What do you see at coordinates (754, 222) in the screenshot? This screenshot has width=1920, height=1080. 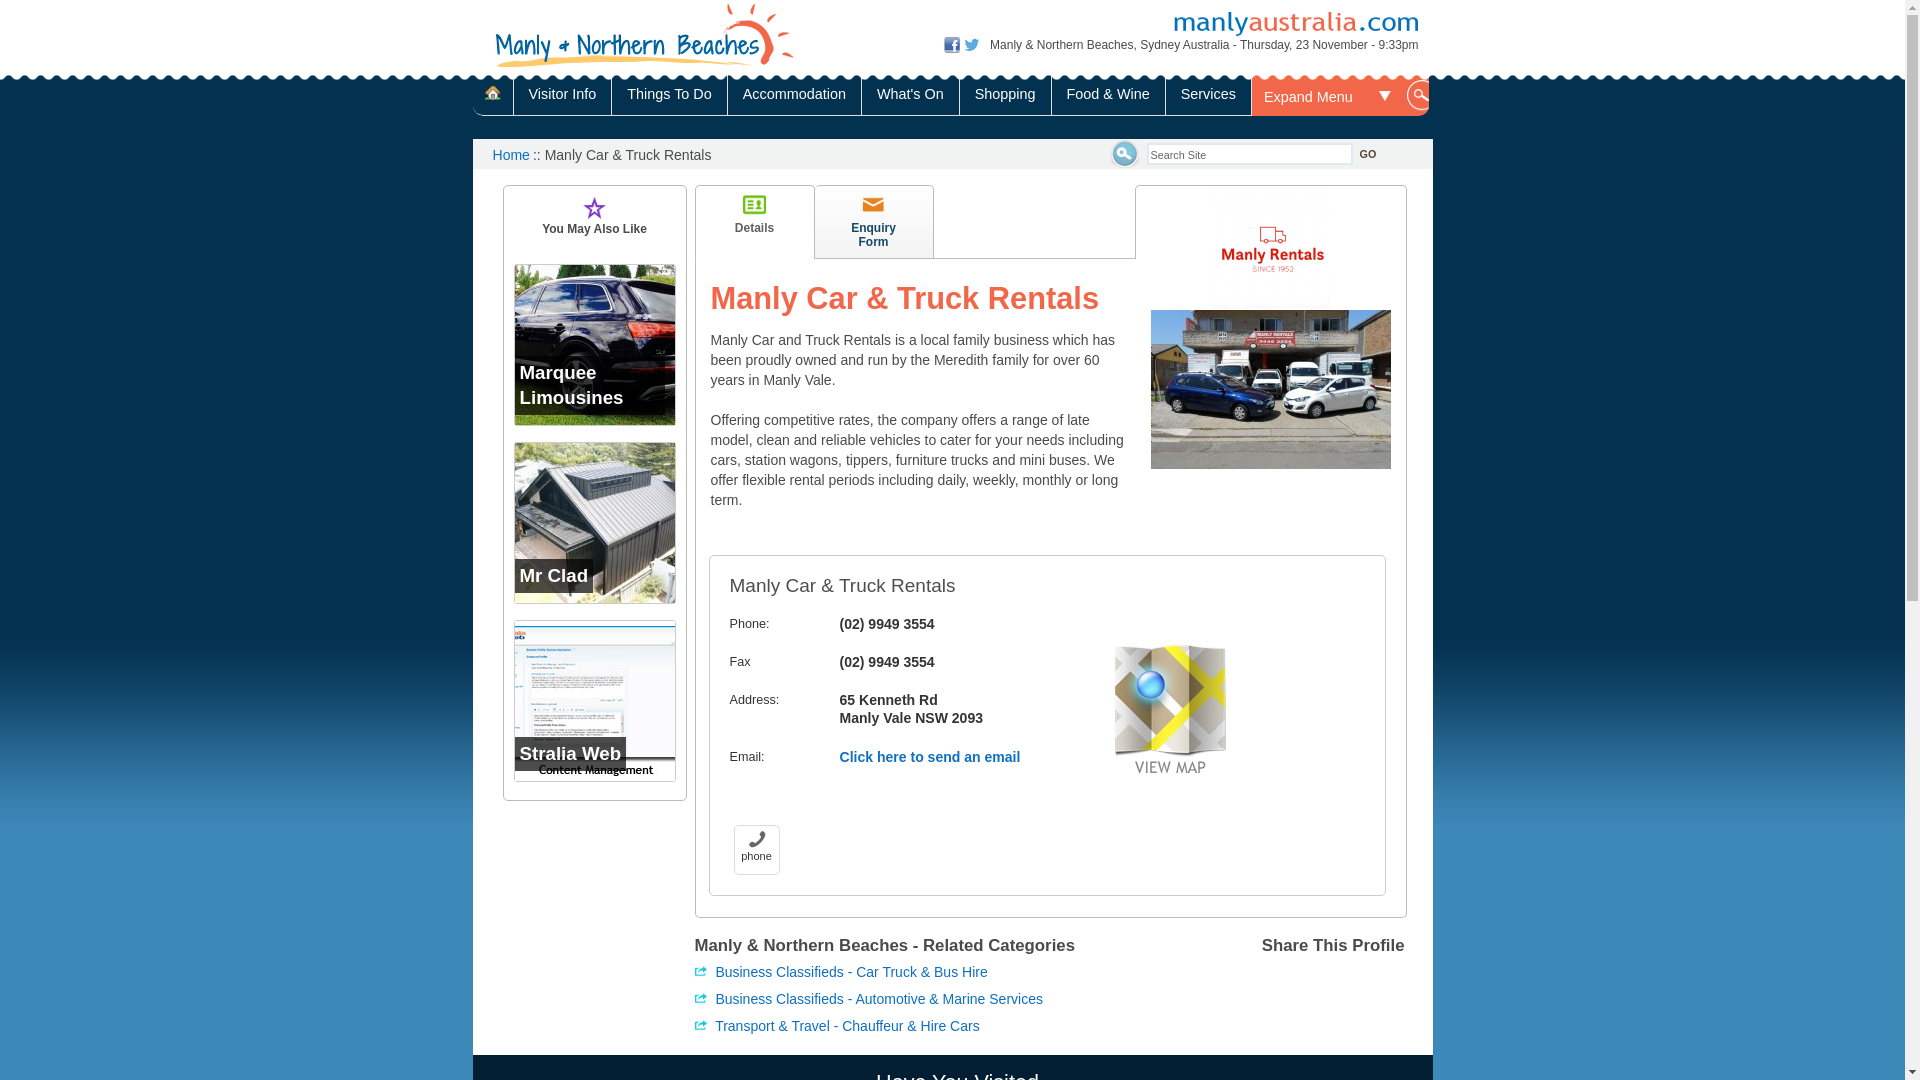 I see `Details` at bounding box center [754, 222].